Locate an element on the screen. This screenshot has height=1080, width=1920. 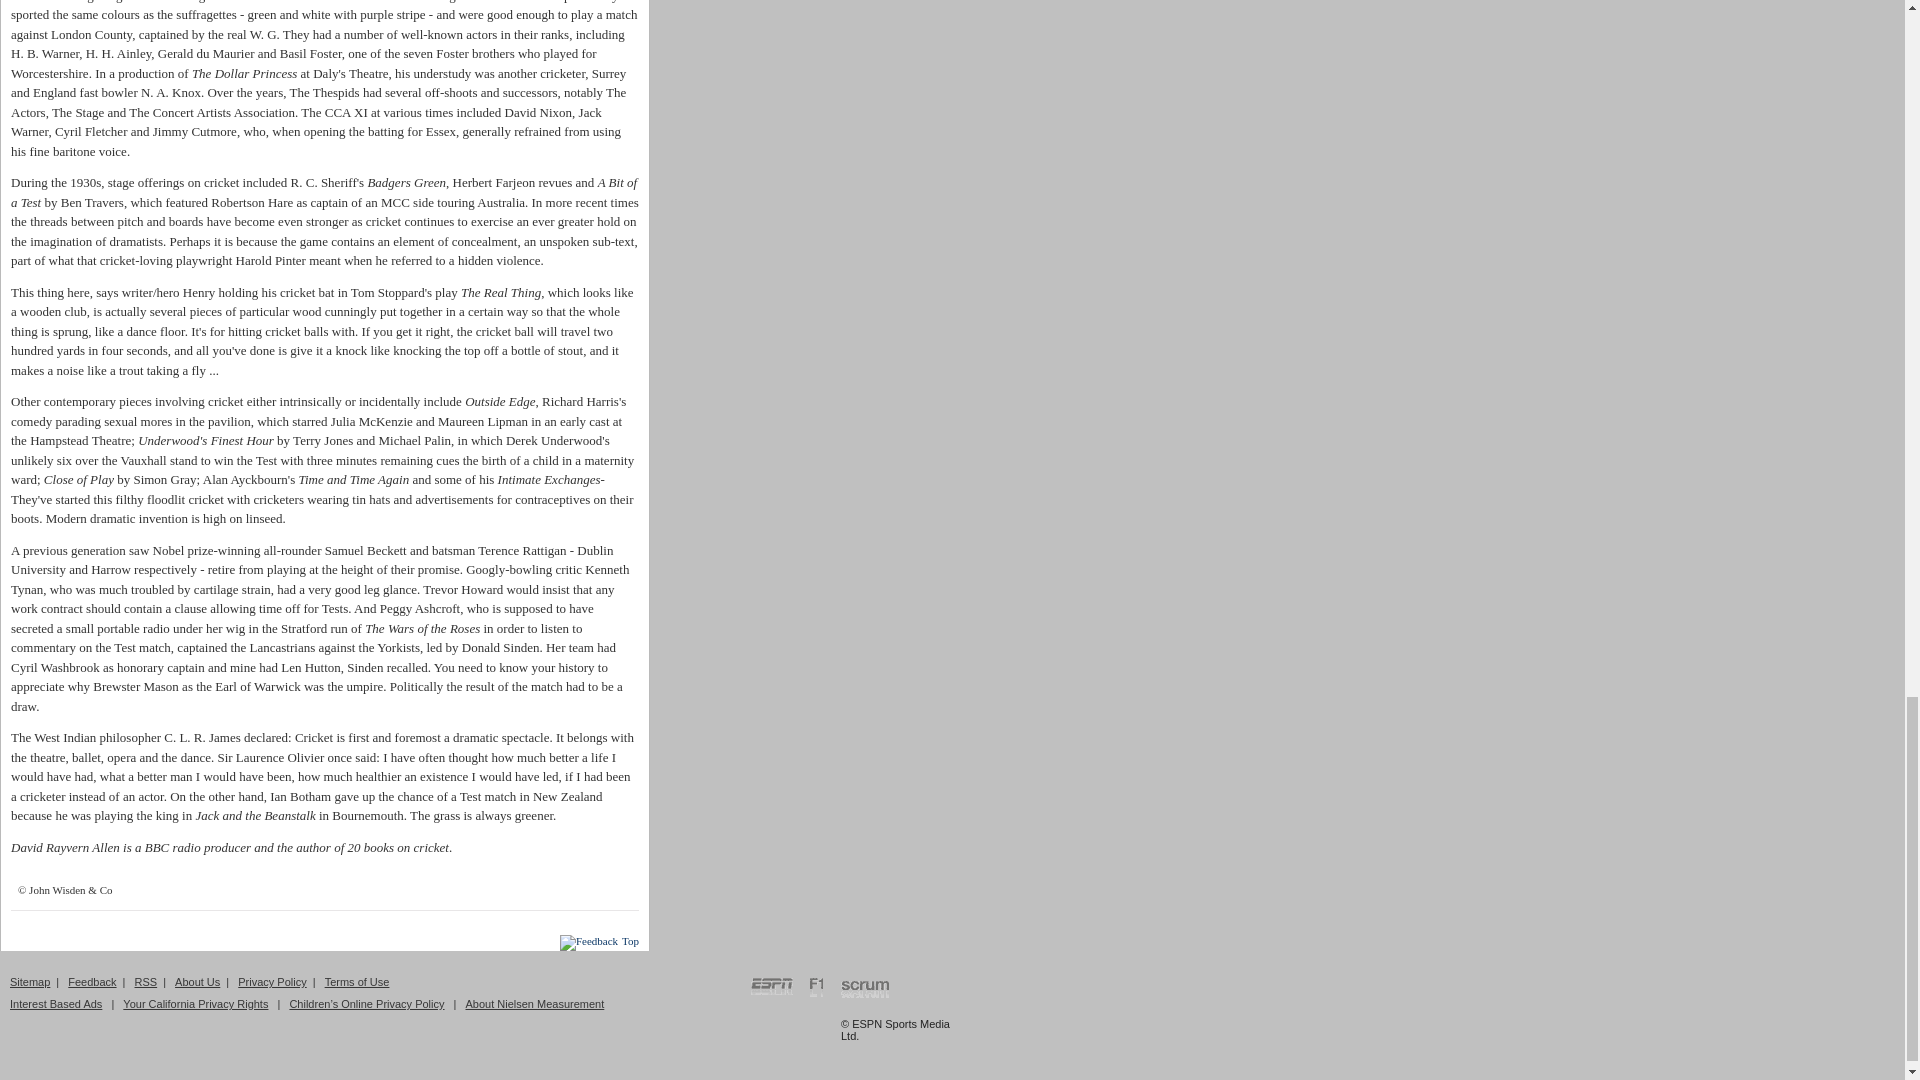
ESPN Scrum is located at coordinates (865, 990).